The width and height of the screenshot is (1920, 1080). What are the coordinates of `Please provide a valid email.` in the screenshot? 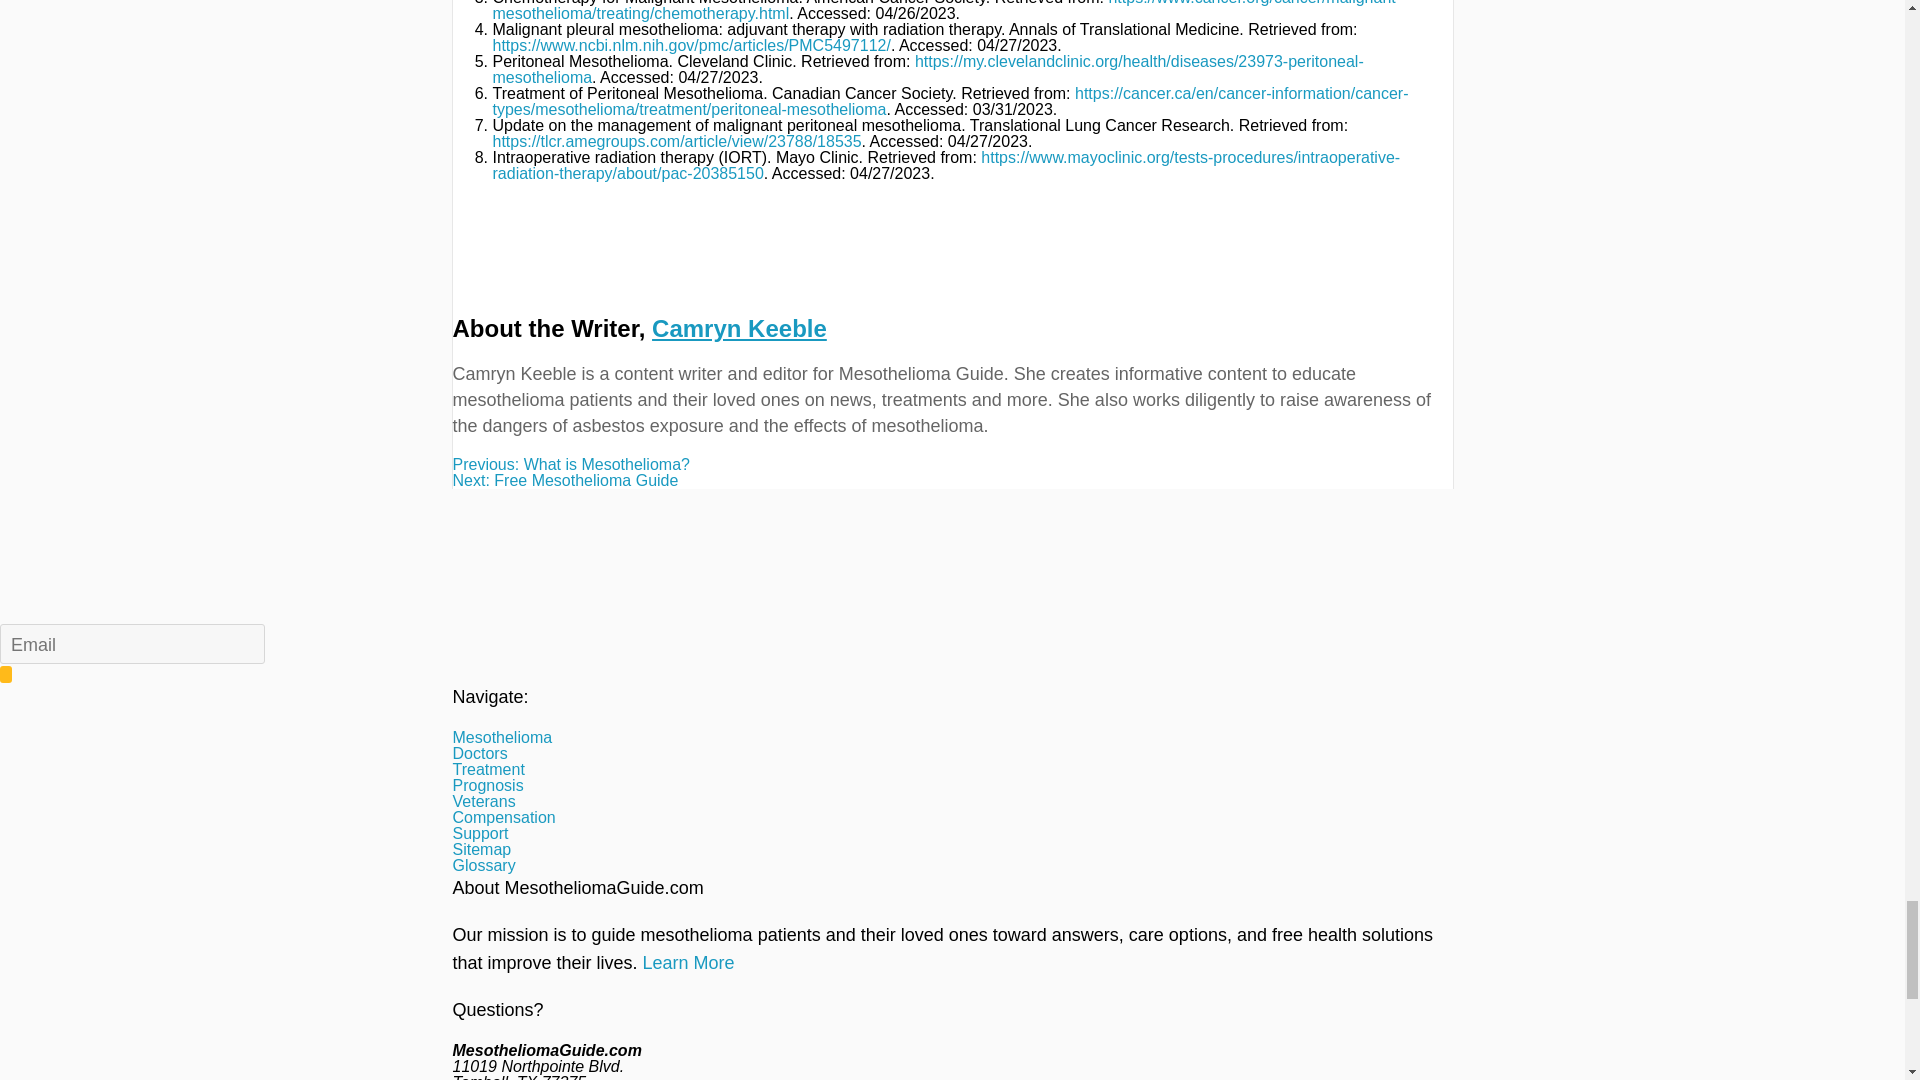 It's located at (132, 644).